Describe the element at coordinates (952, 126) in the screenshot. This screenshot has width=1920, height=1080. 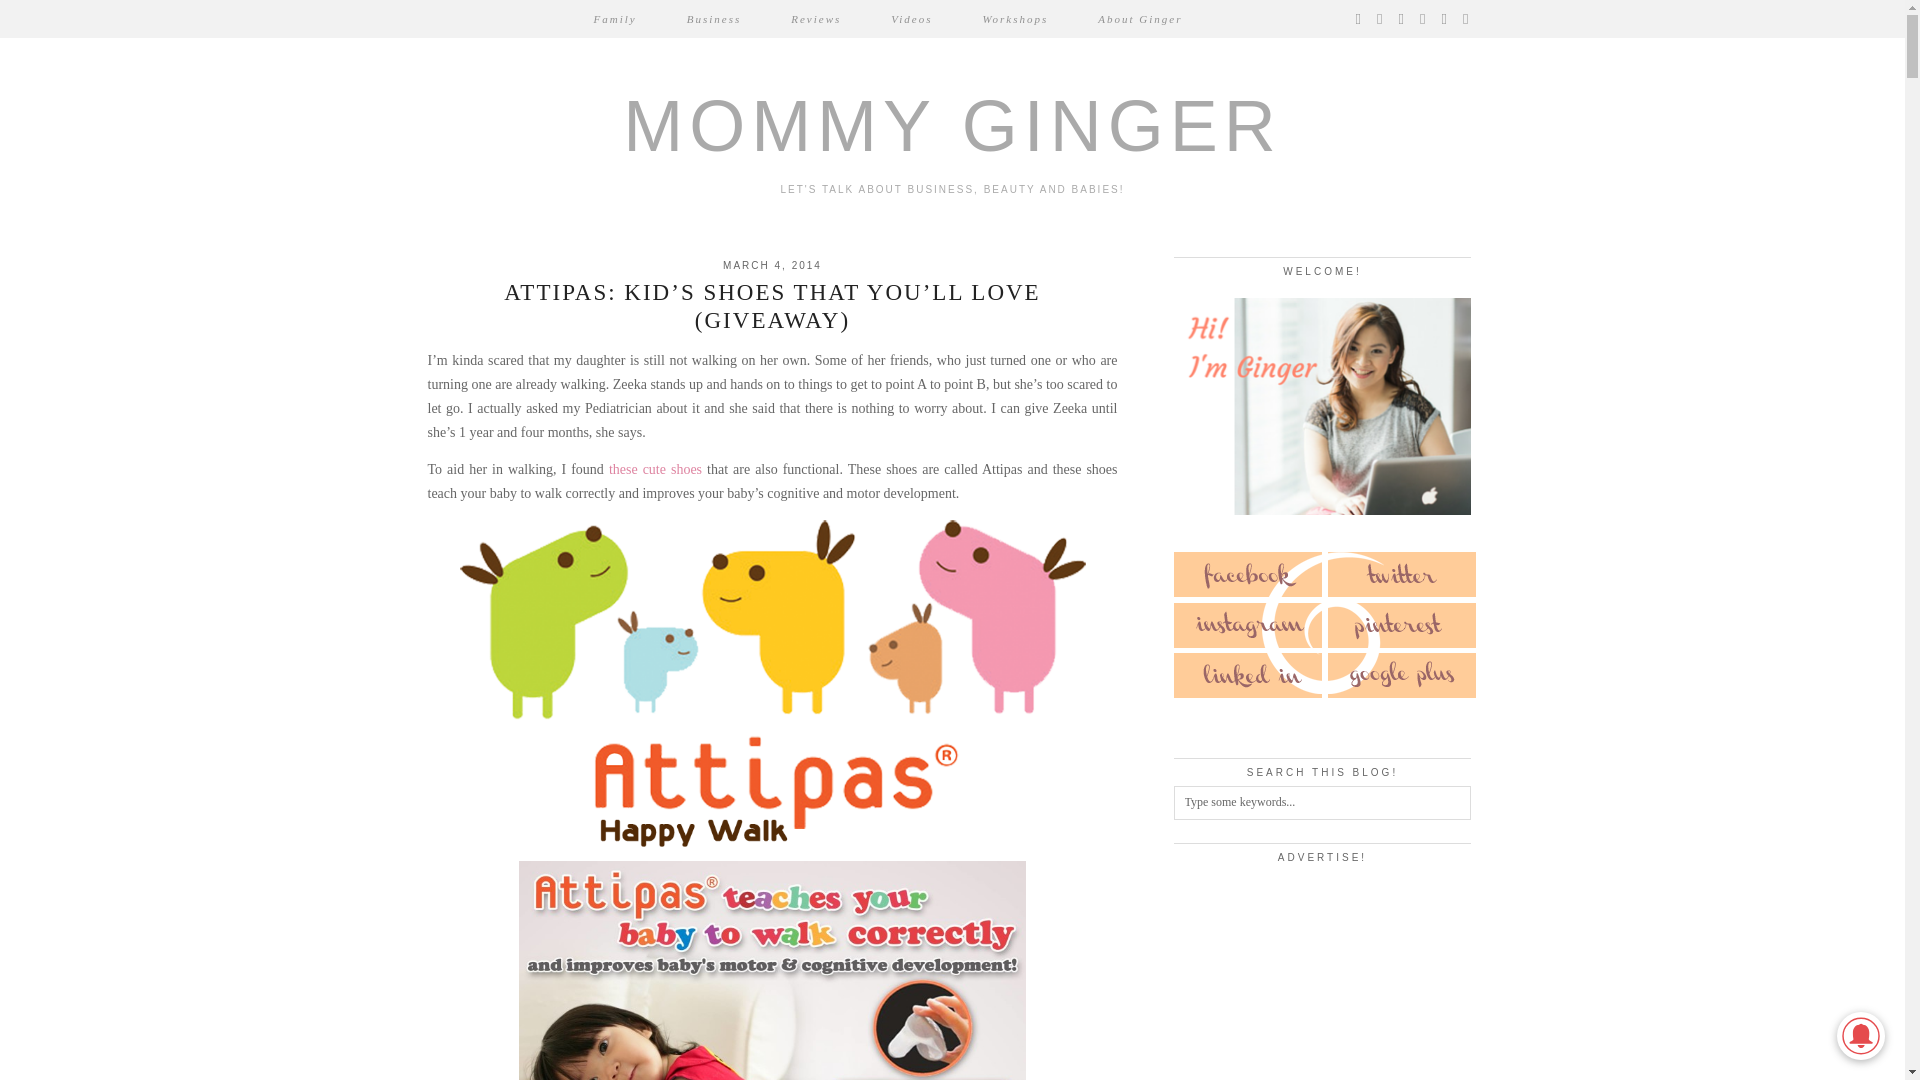
I see `Mommy Ginger` at that location.